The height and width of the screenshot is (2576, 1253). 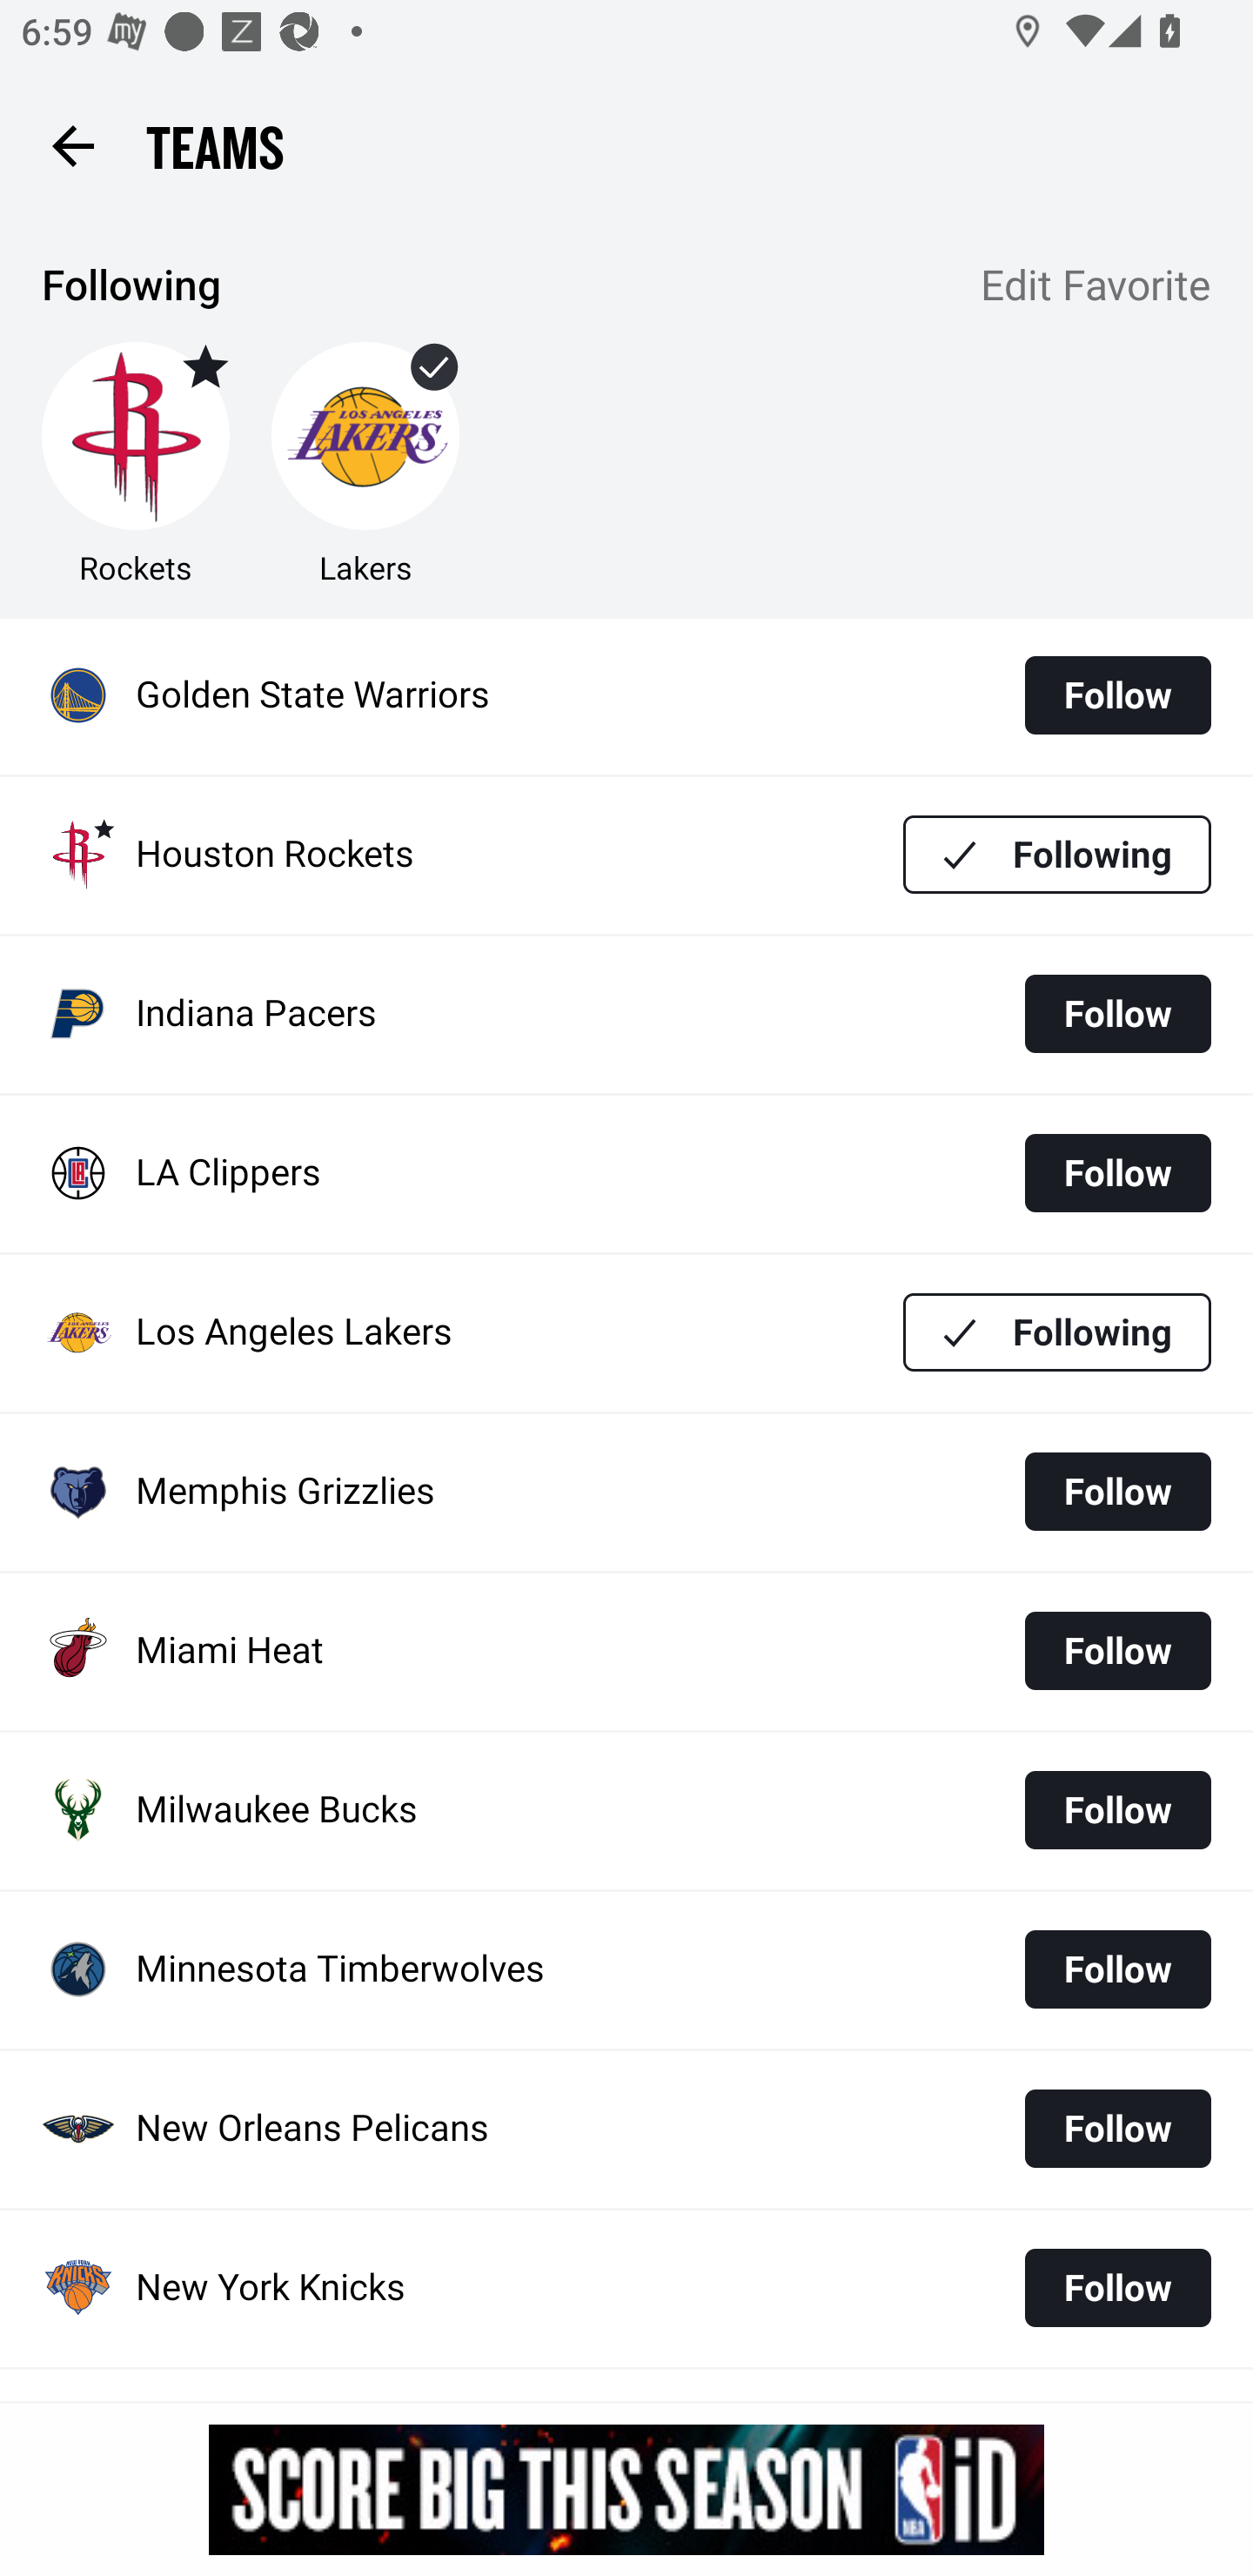 What do you see at coordinates (626, 2289) in the screenshot?
I see `New York Knicks Follow` at bounding box center [626, 2289].